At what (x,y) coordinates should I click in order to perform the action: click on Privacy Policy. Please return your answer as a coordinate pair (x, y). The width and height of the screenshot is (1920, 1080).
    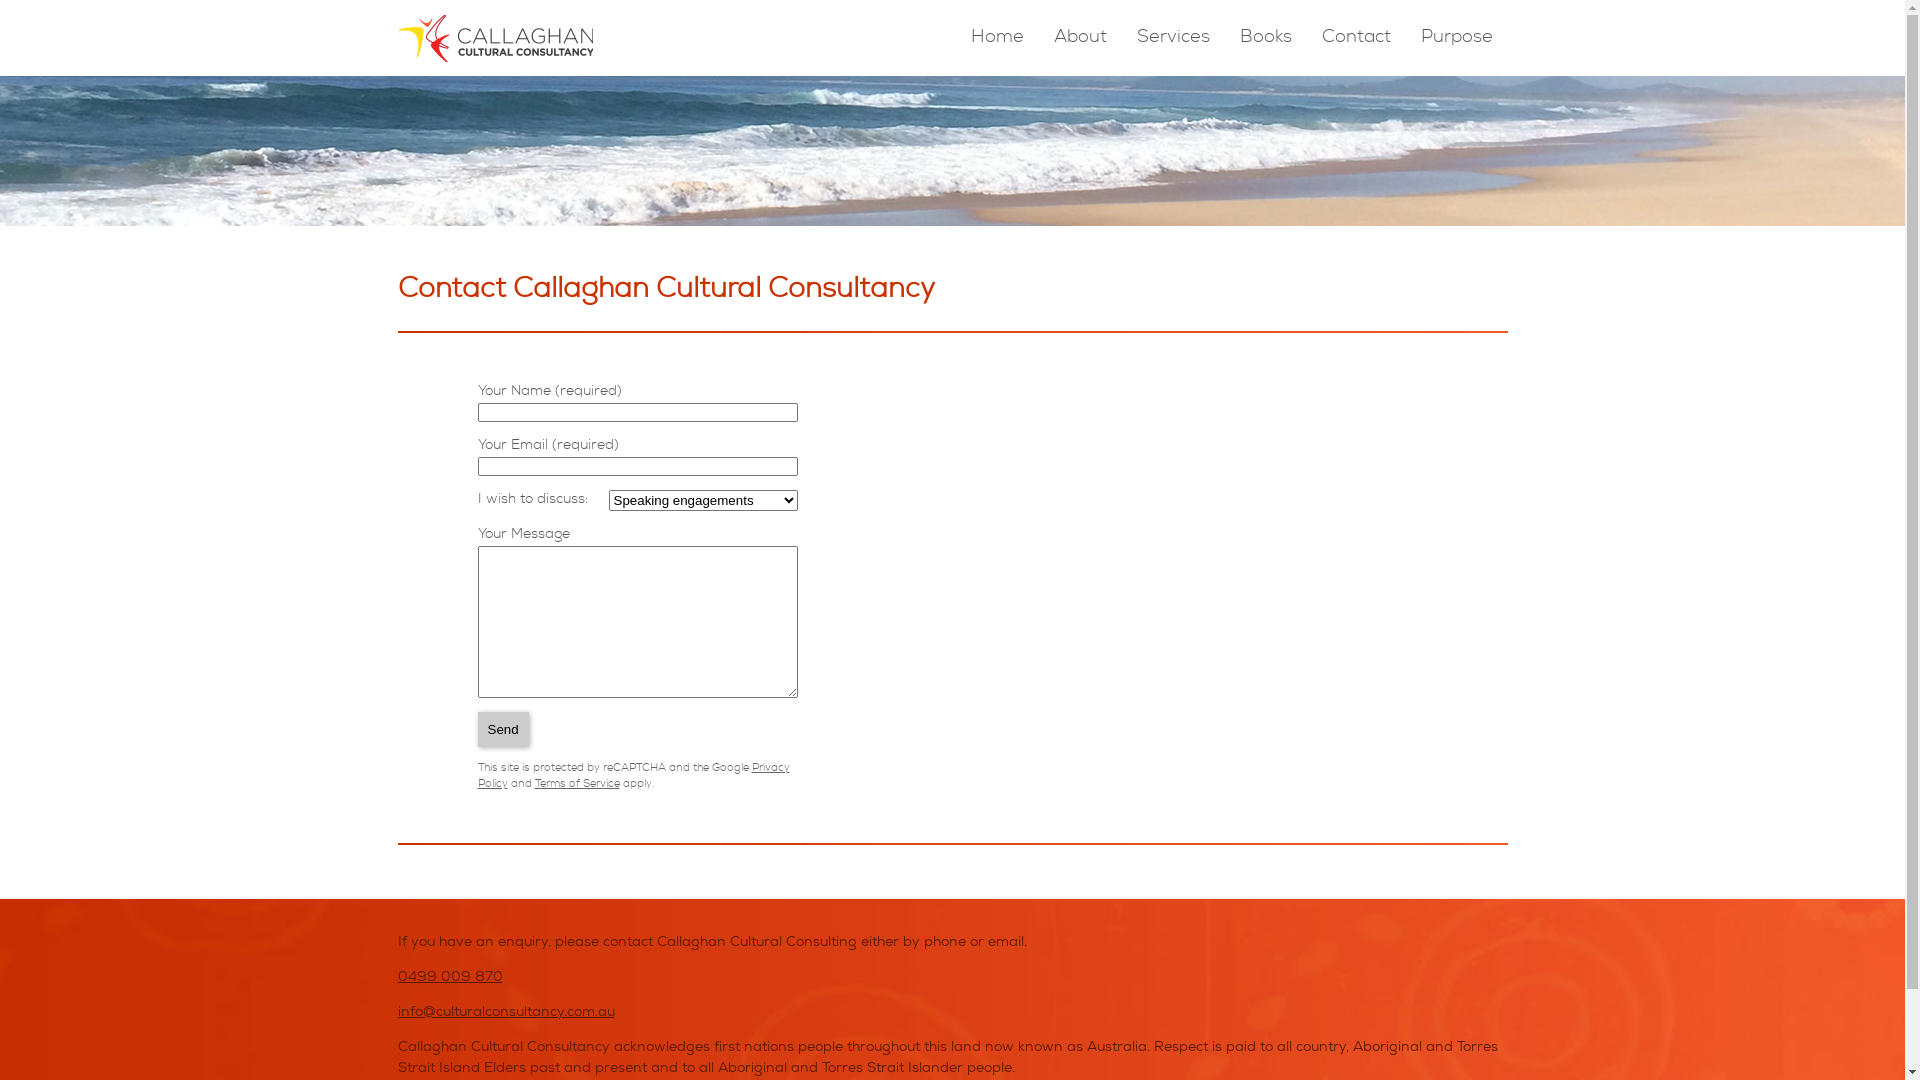
    Looking at the image, I should click on (634, 776).